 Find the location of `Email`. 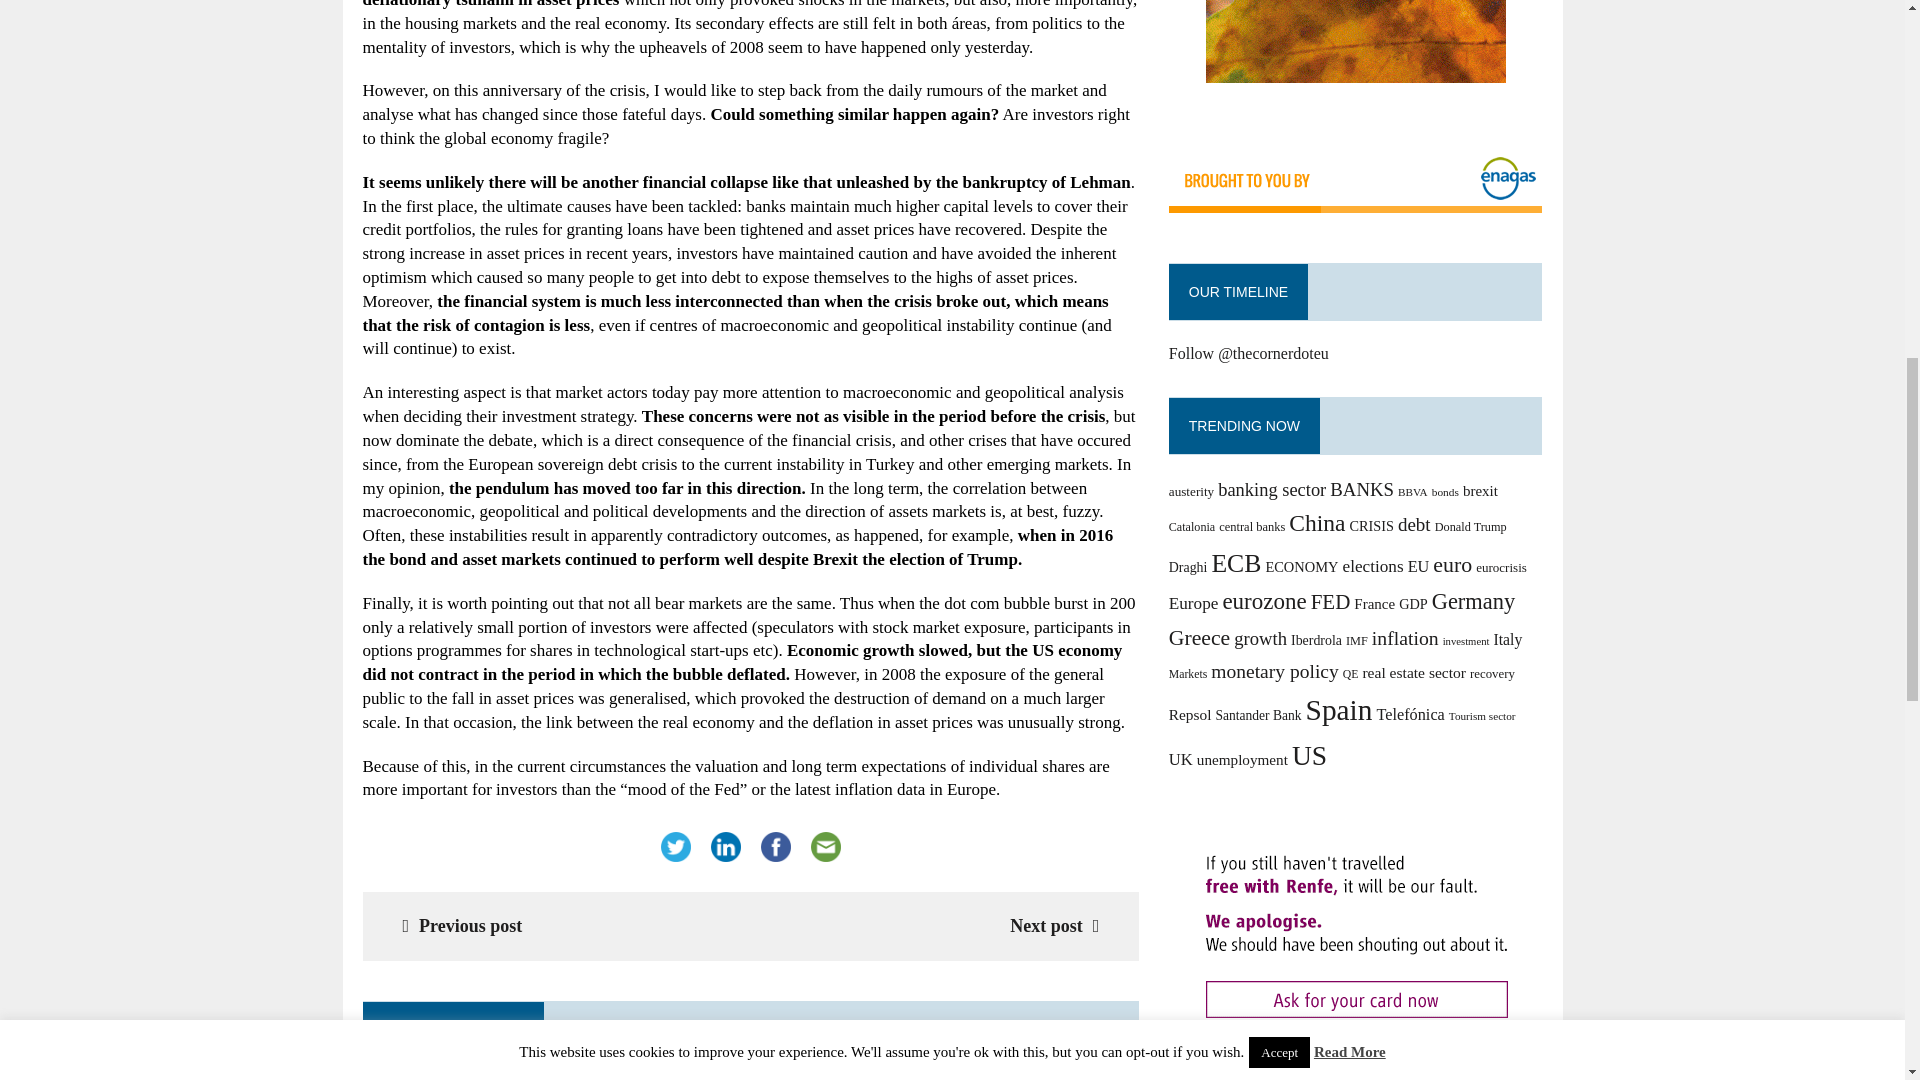

Email is located at coordinates (825, 846).